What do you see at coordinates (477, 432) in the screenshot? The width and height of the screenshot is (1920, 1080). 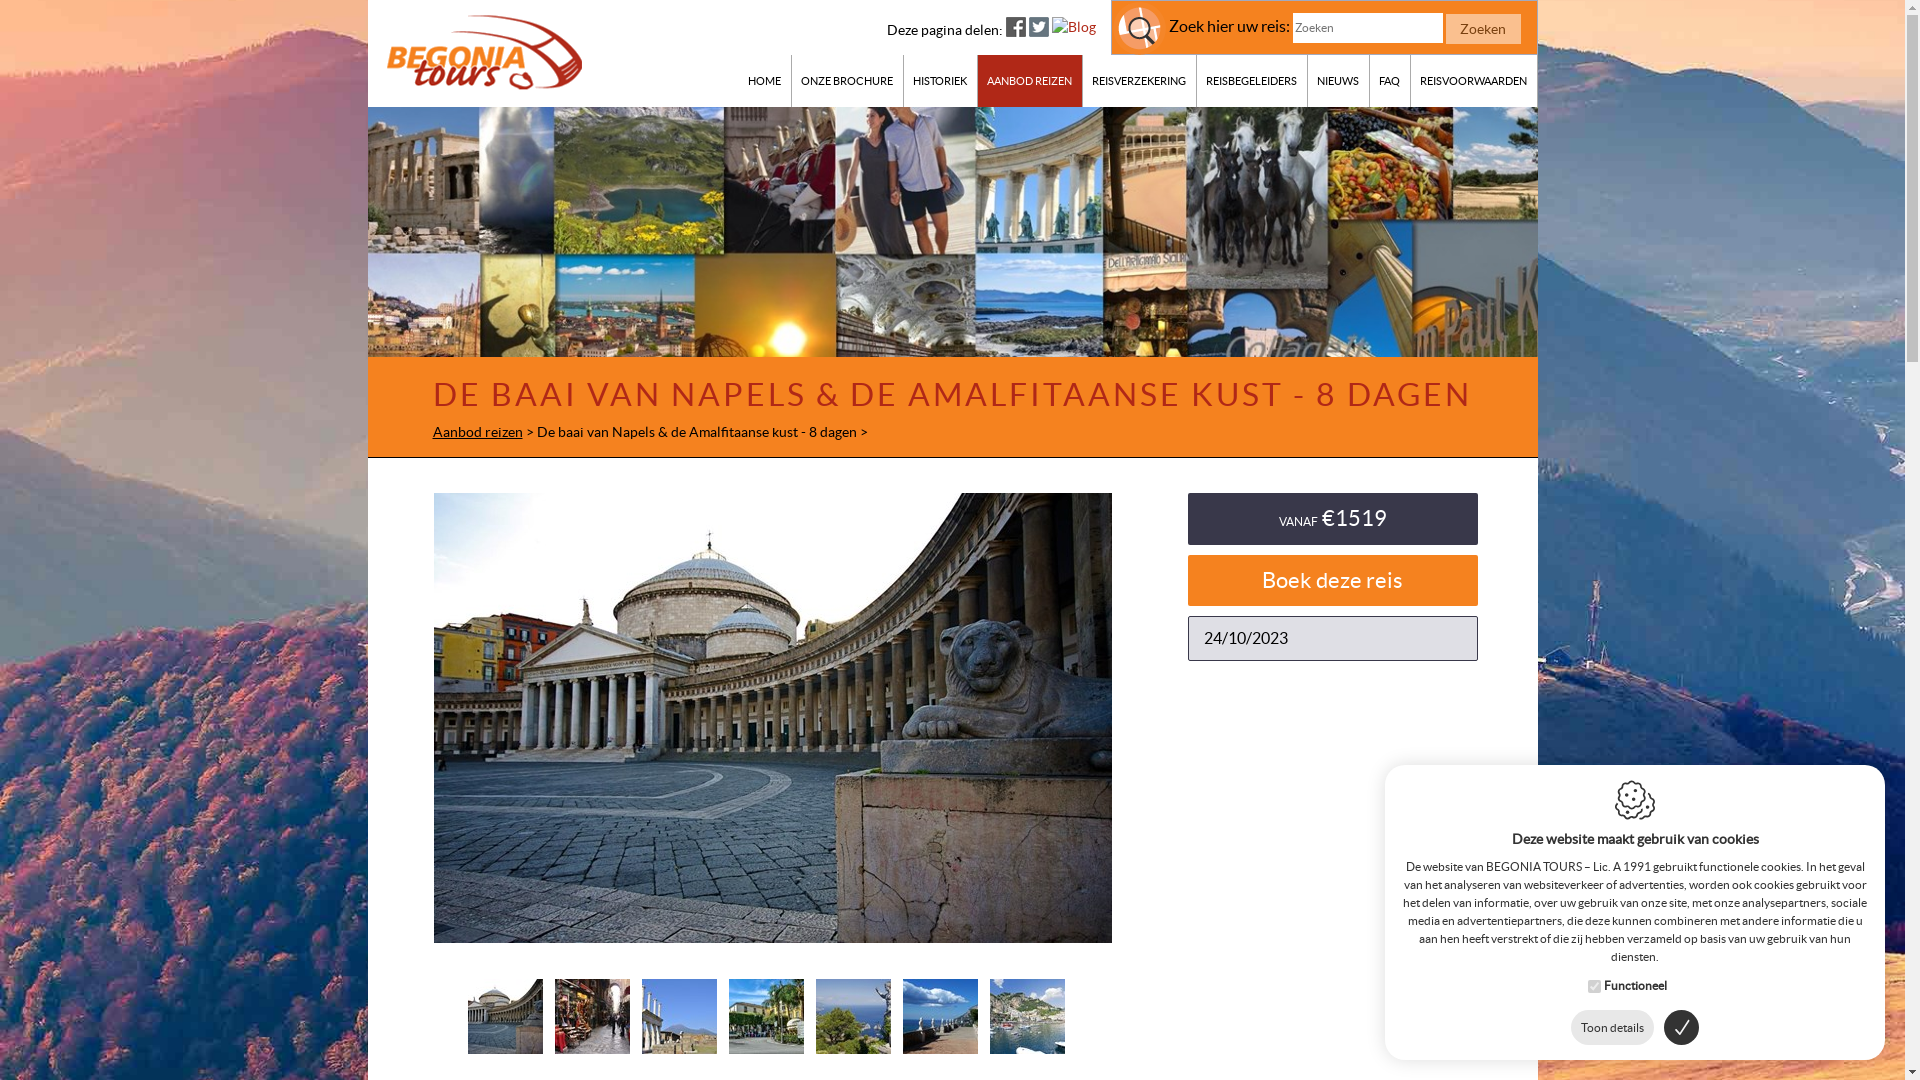 I see `Aanbod reizen` at bounding box center [477, 432].